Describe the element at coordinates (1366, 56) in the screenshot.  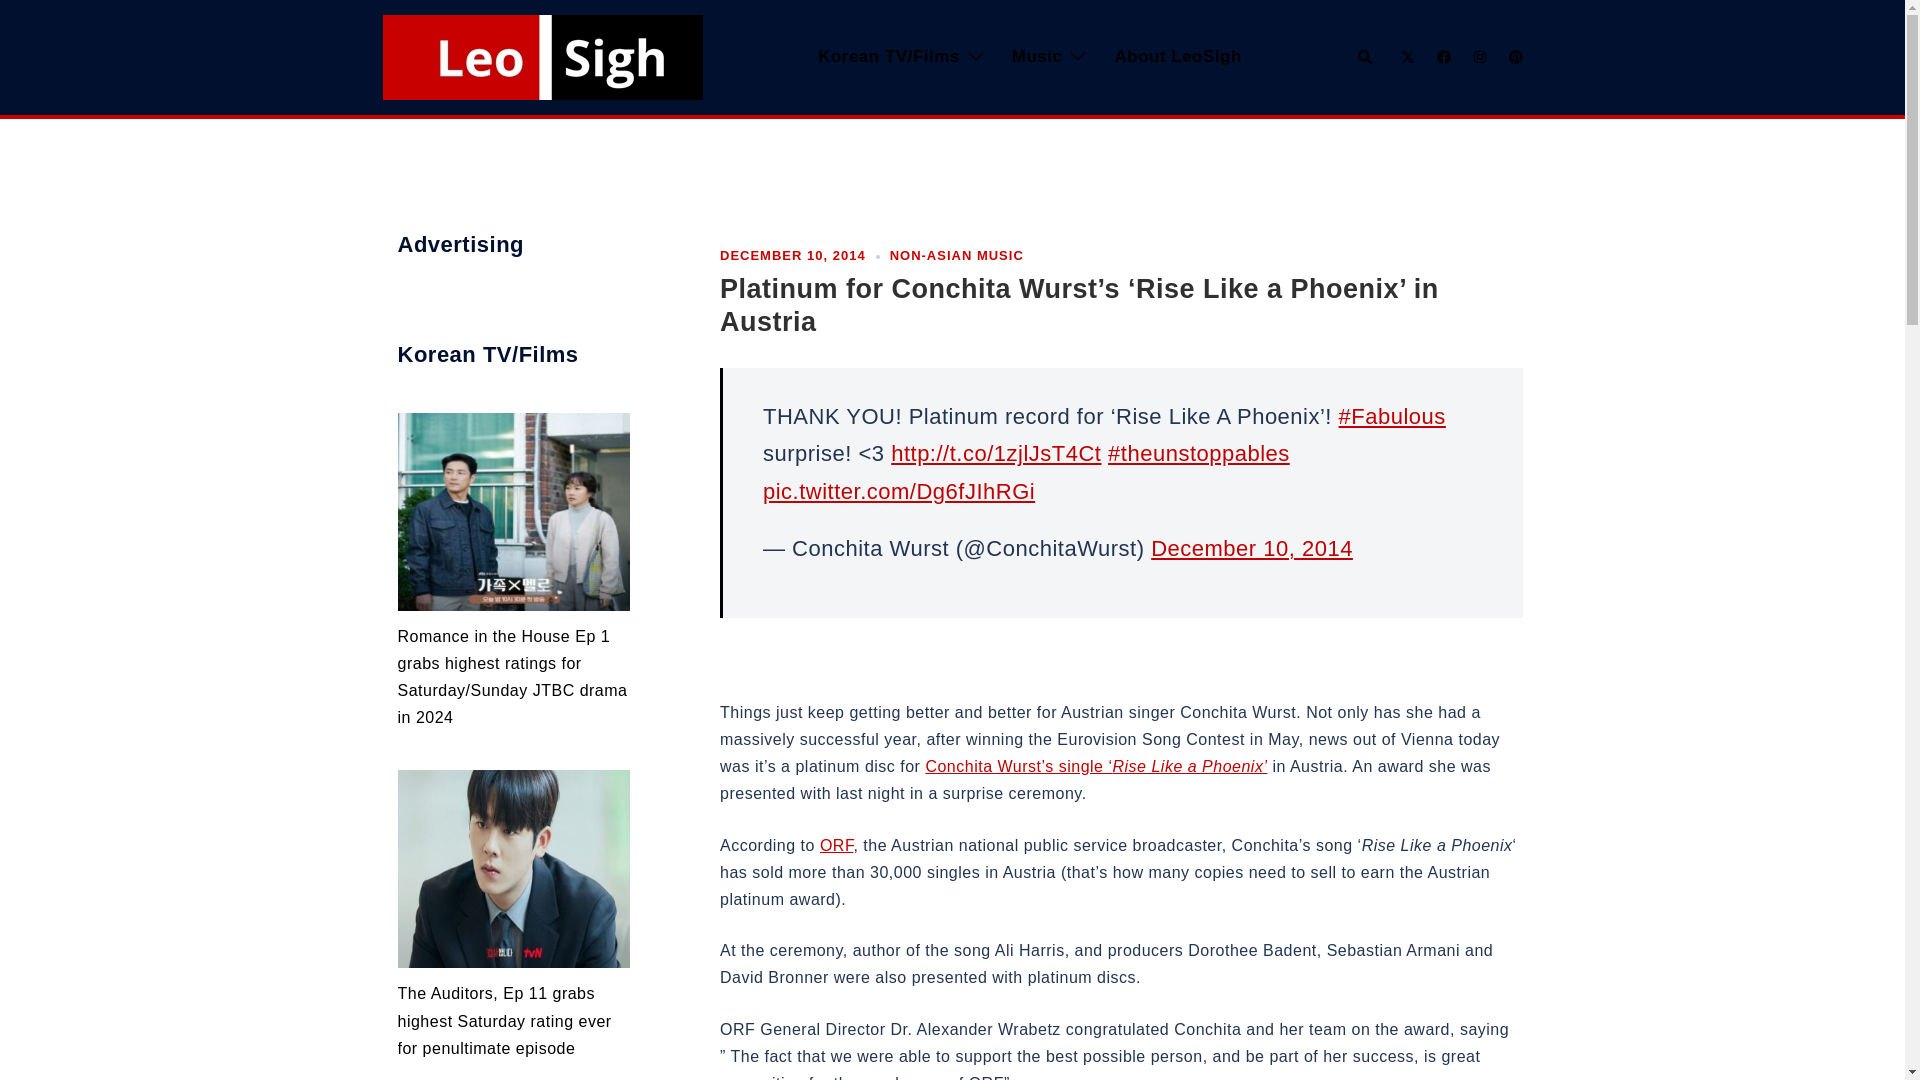
I see `Search` at that location.